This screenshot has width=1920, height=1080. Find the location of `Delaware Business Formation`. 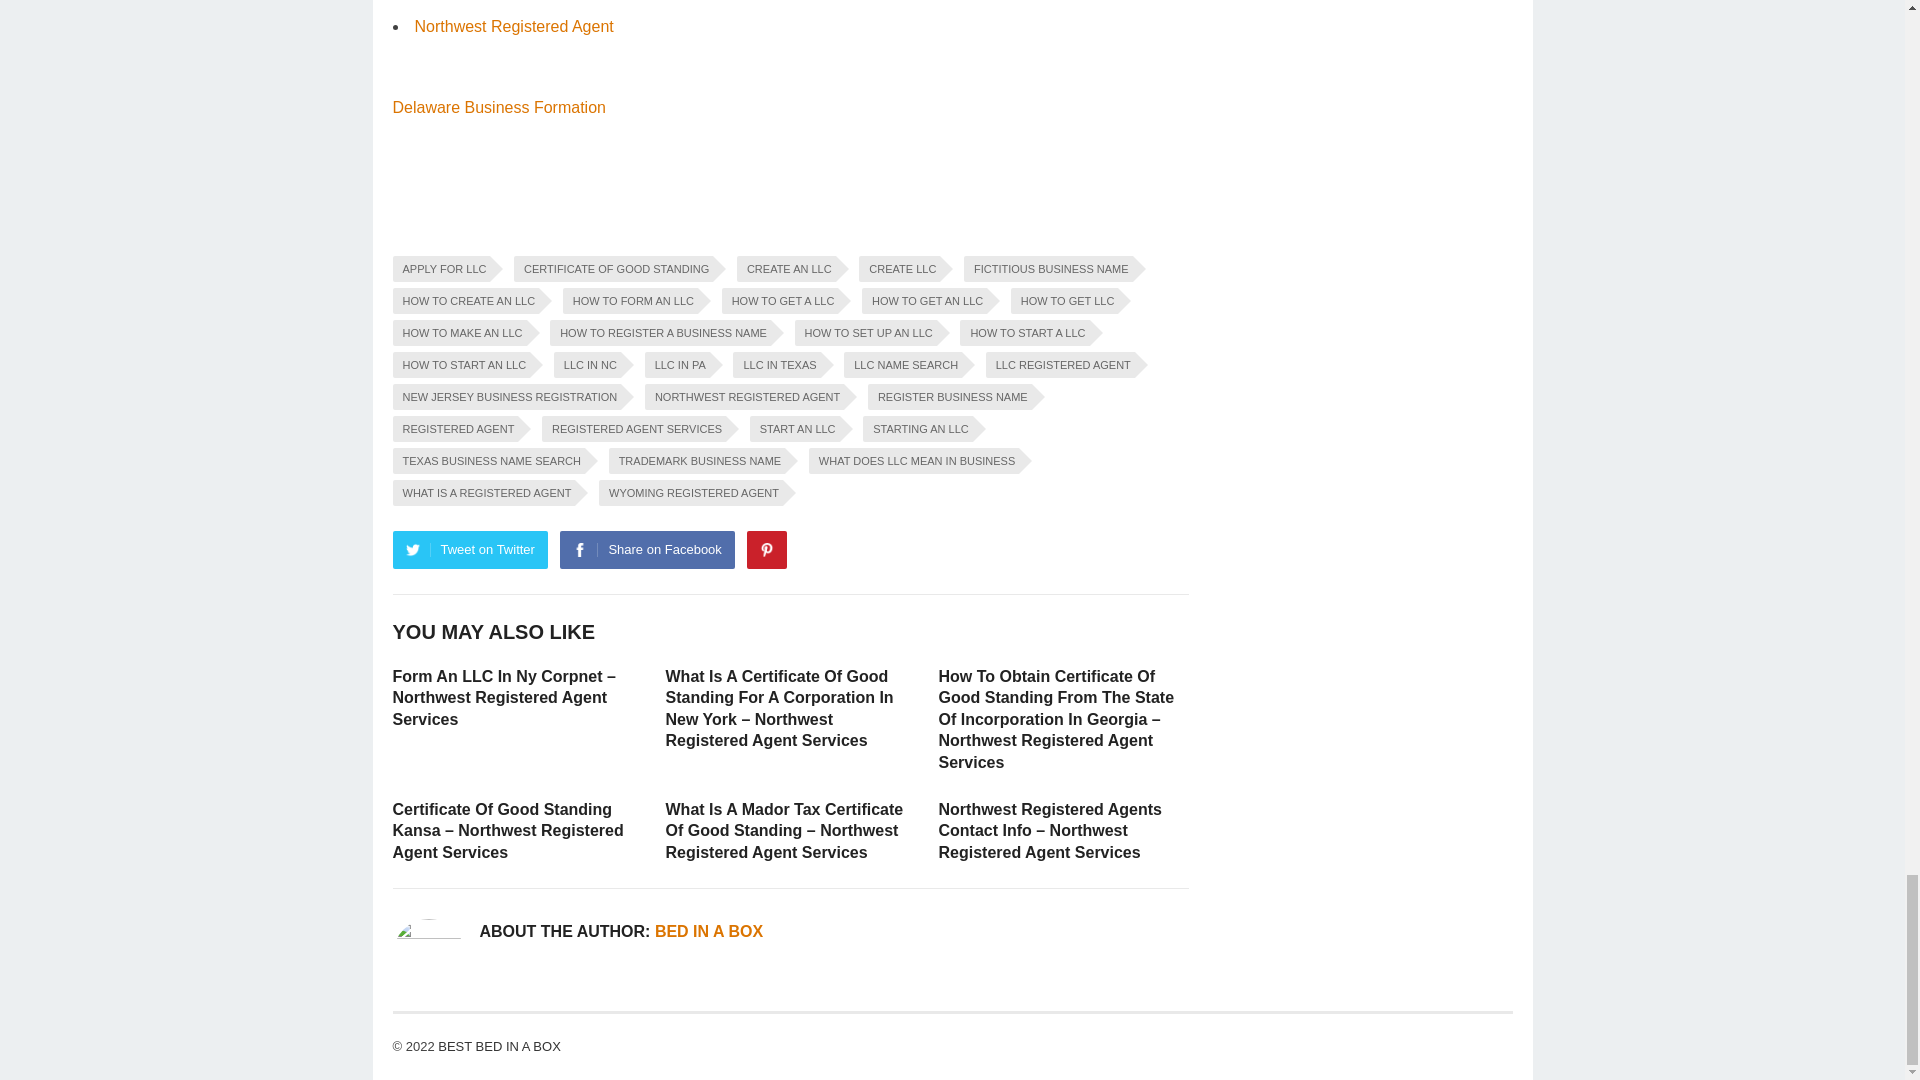

Delaware Business Formation is located at coordinates (498, 107).